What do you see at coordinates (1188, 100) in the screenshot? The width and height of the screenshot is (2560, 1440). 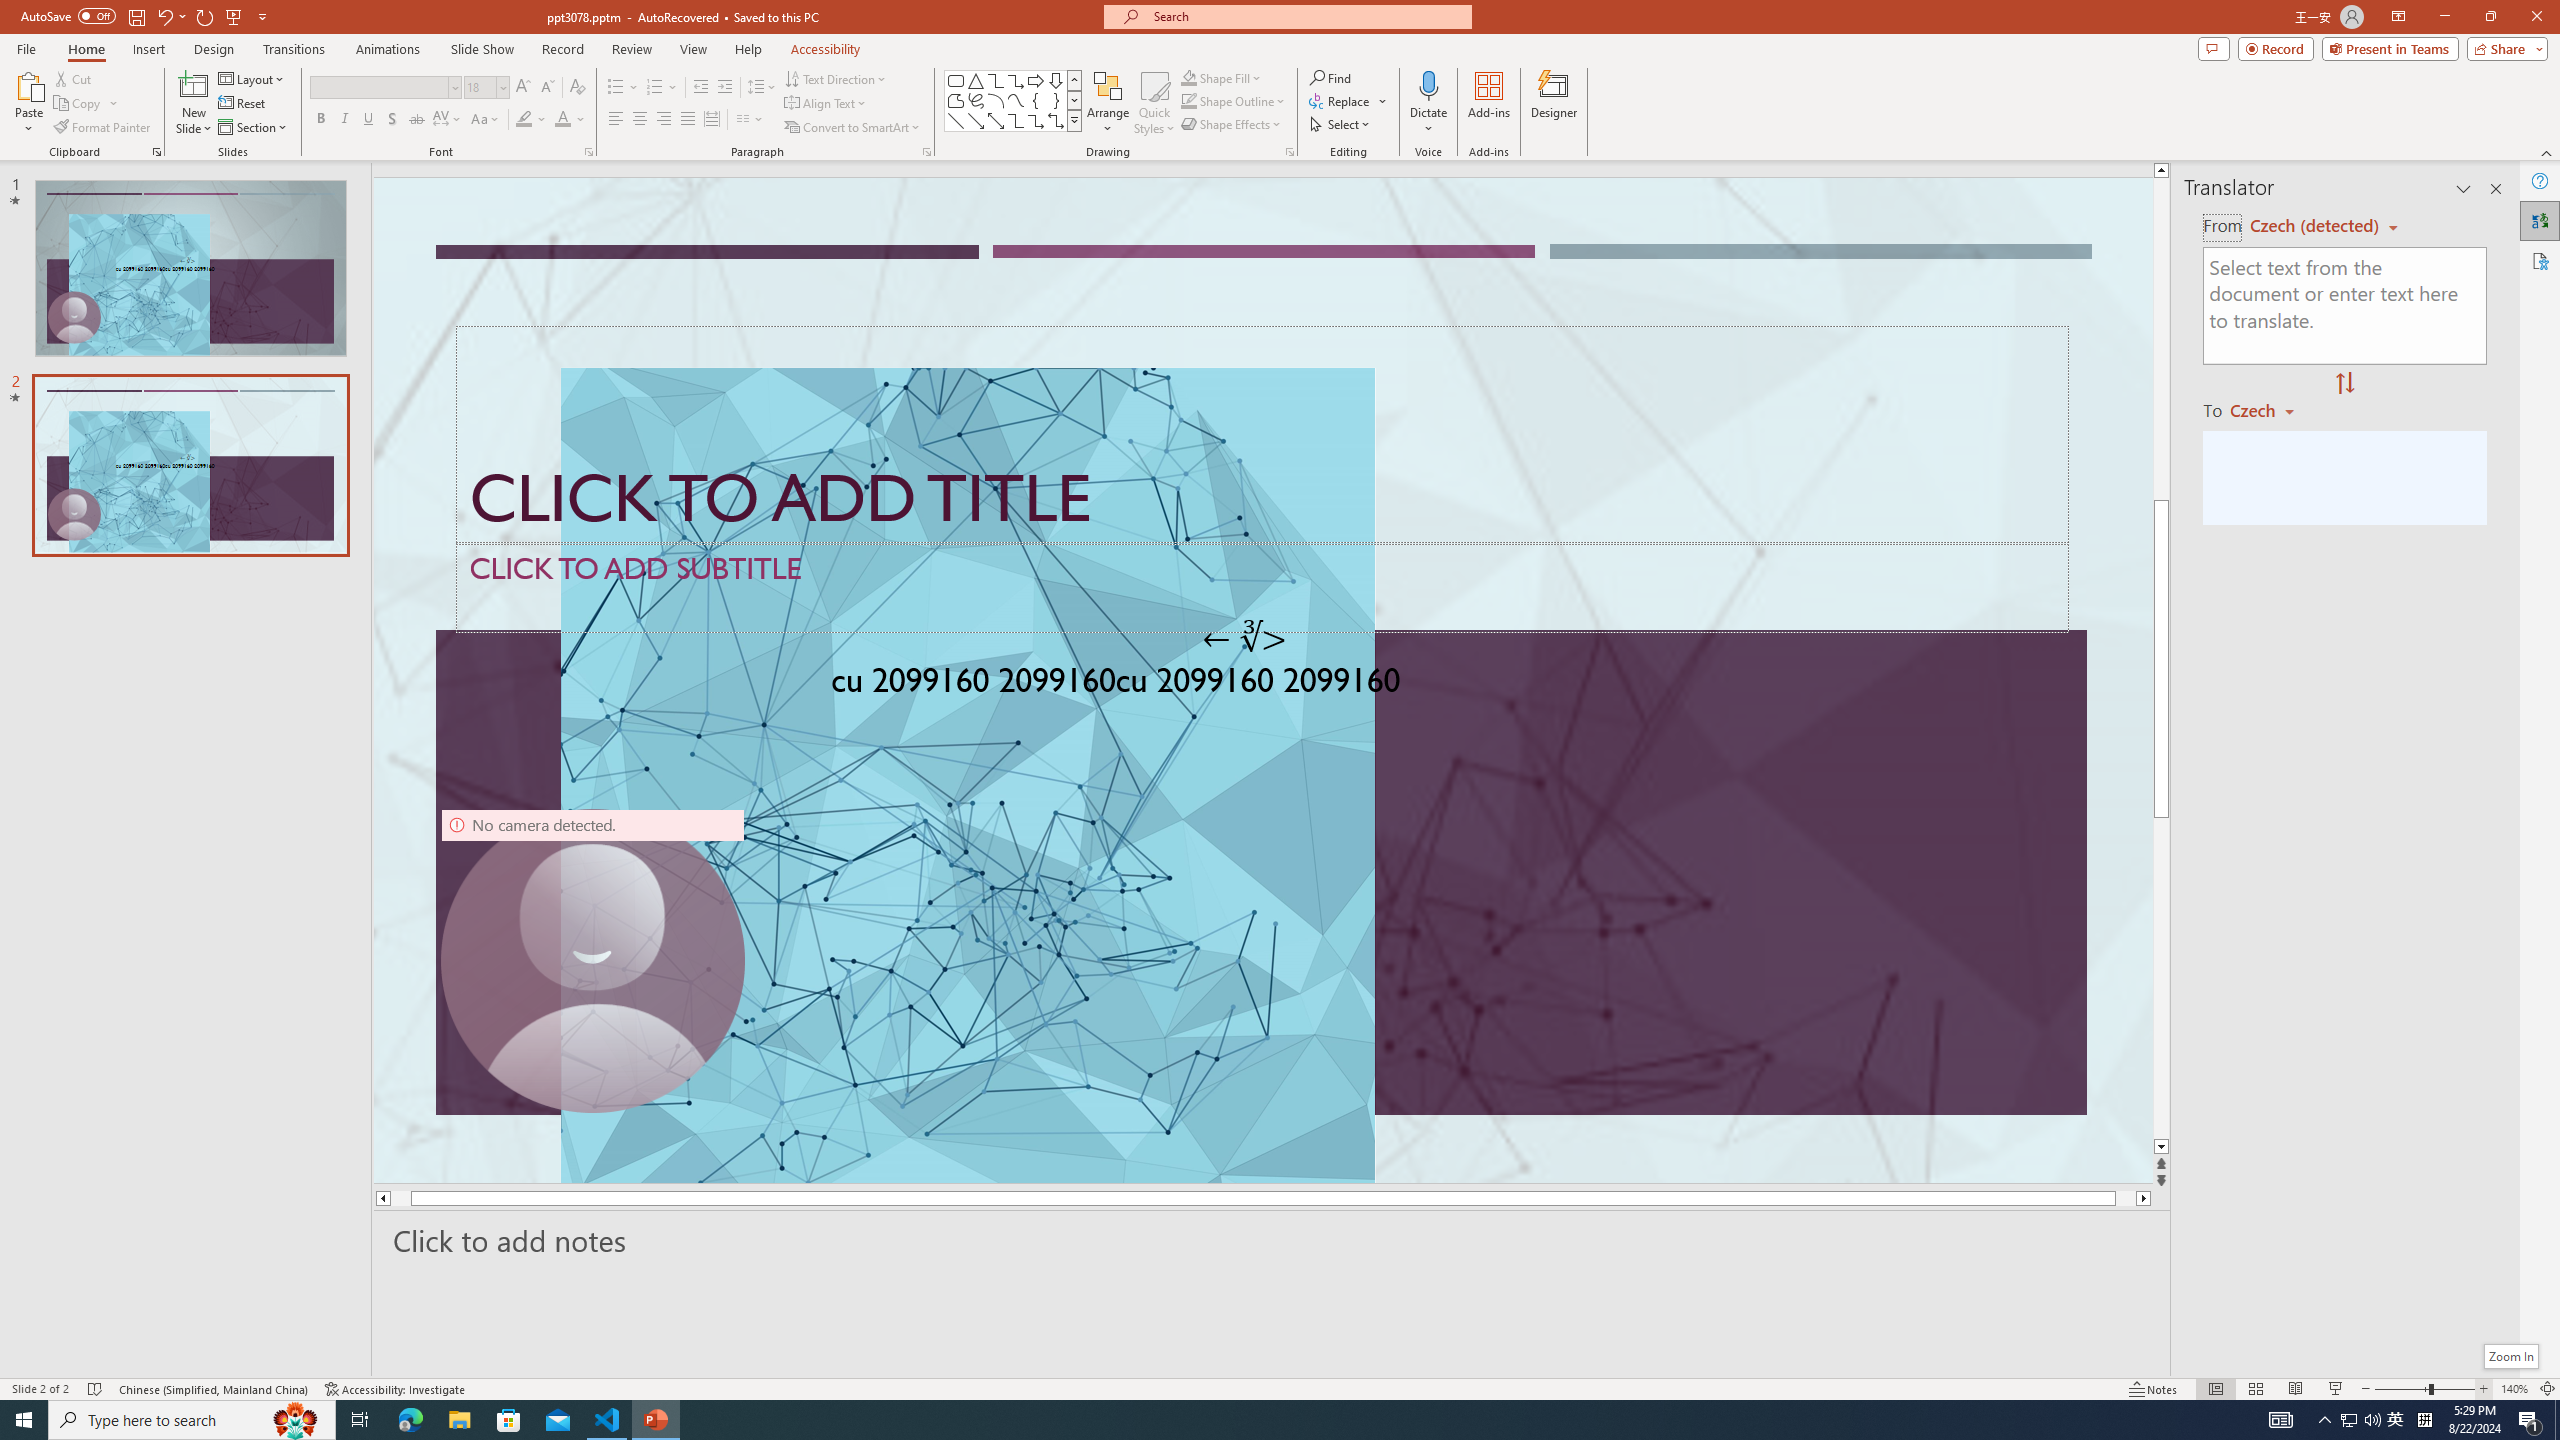 I see `Shape Outline Green, Accent 1` at bounding box center [1188, 100].